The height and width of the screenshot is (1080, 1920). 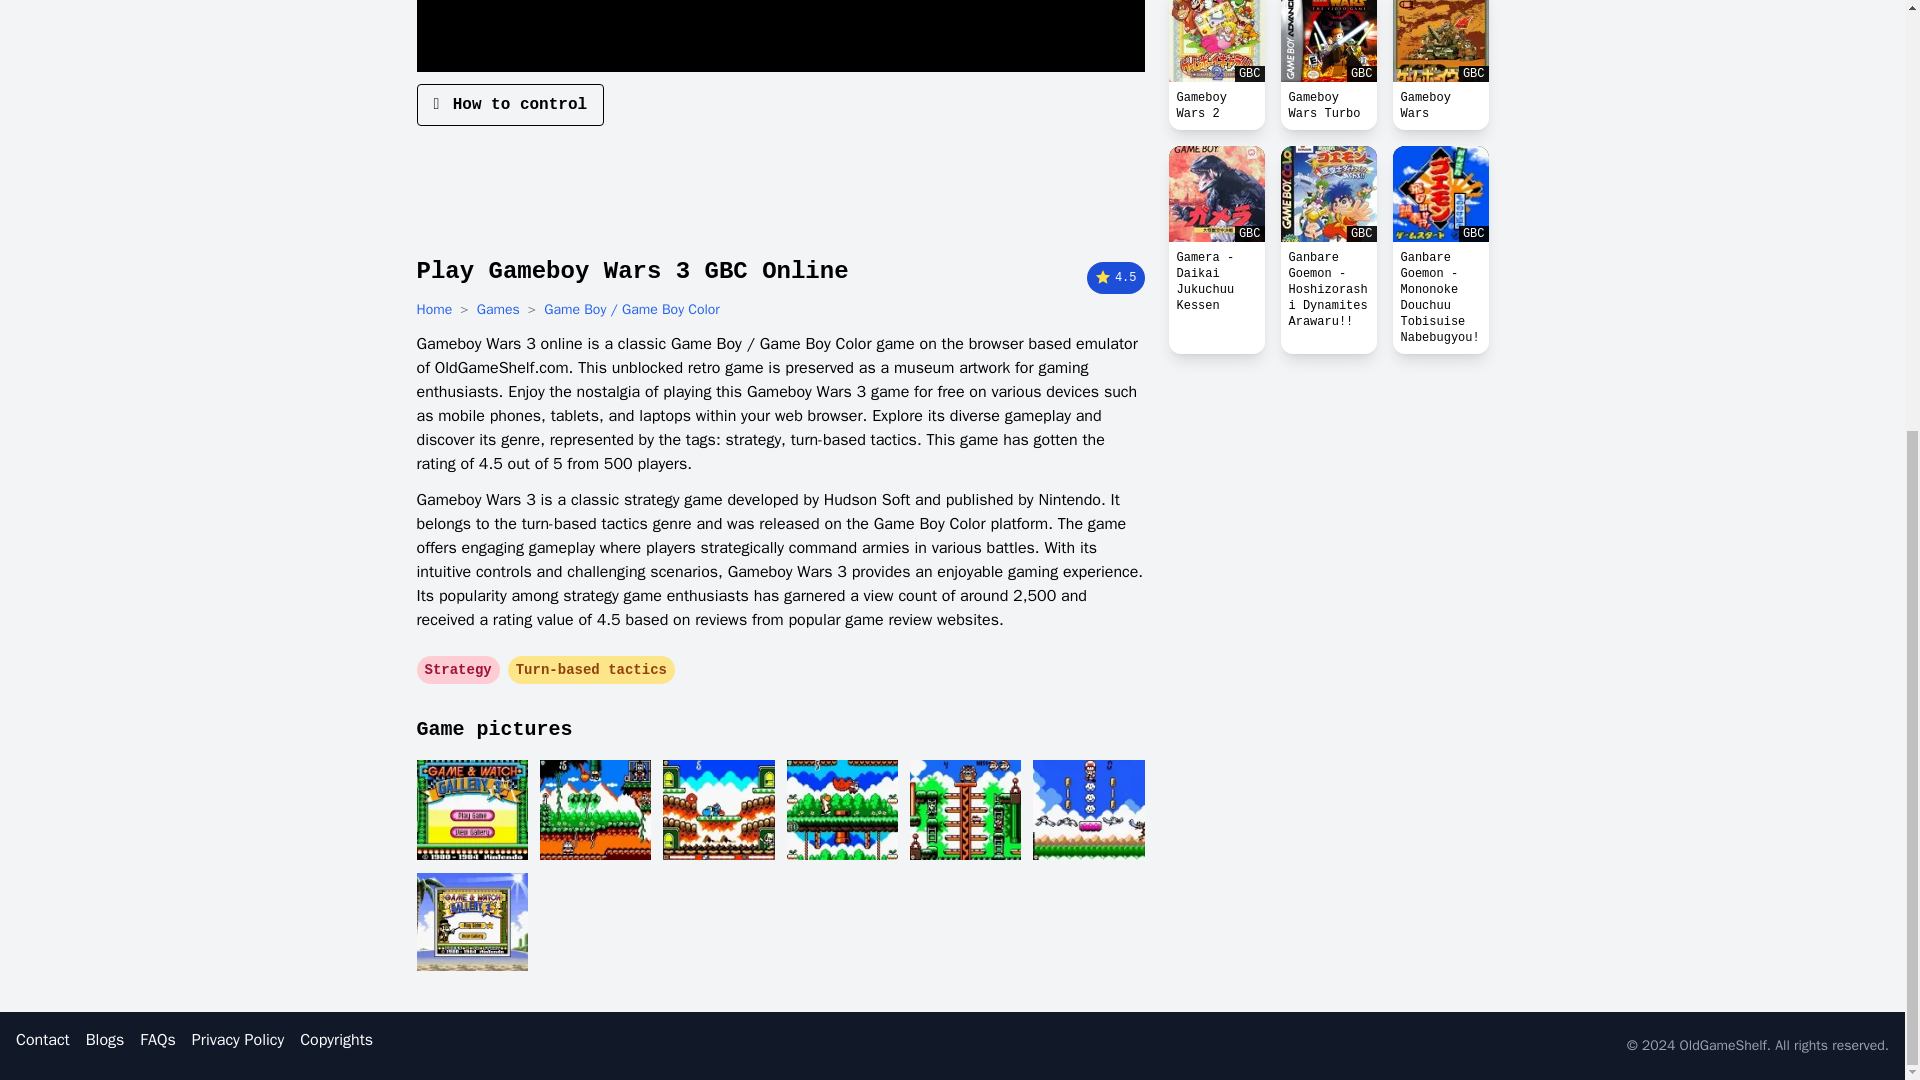 What do you see at coordinates (1328, 106) in the screenshot?
I see `Gameboy Wars Turbo` at bounding box center [1328, 106].